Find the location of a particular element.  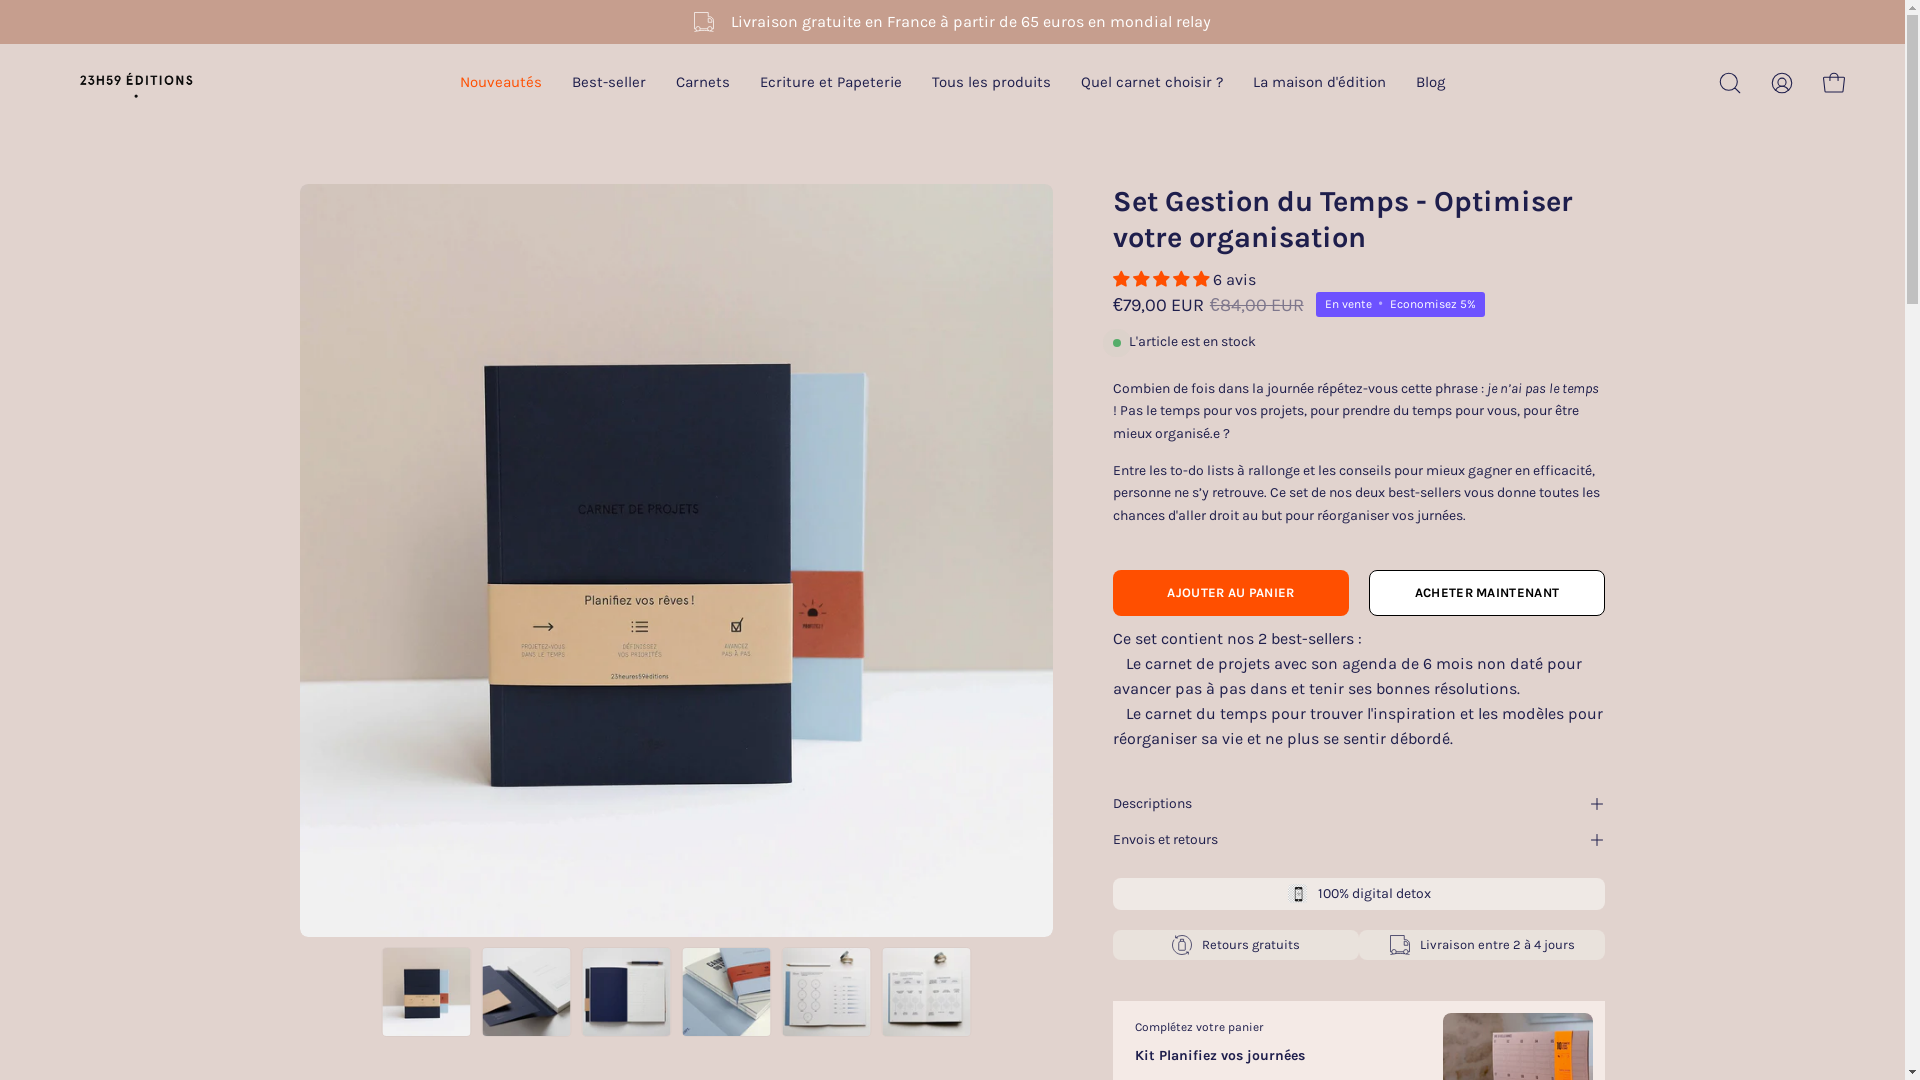

Carnets is located at coordinates (703, 83).